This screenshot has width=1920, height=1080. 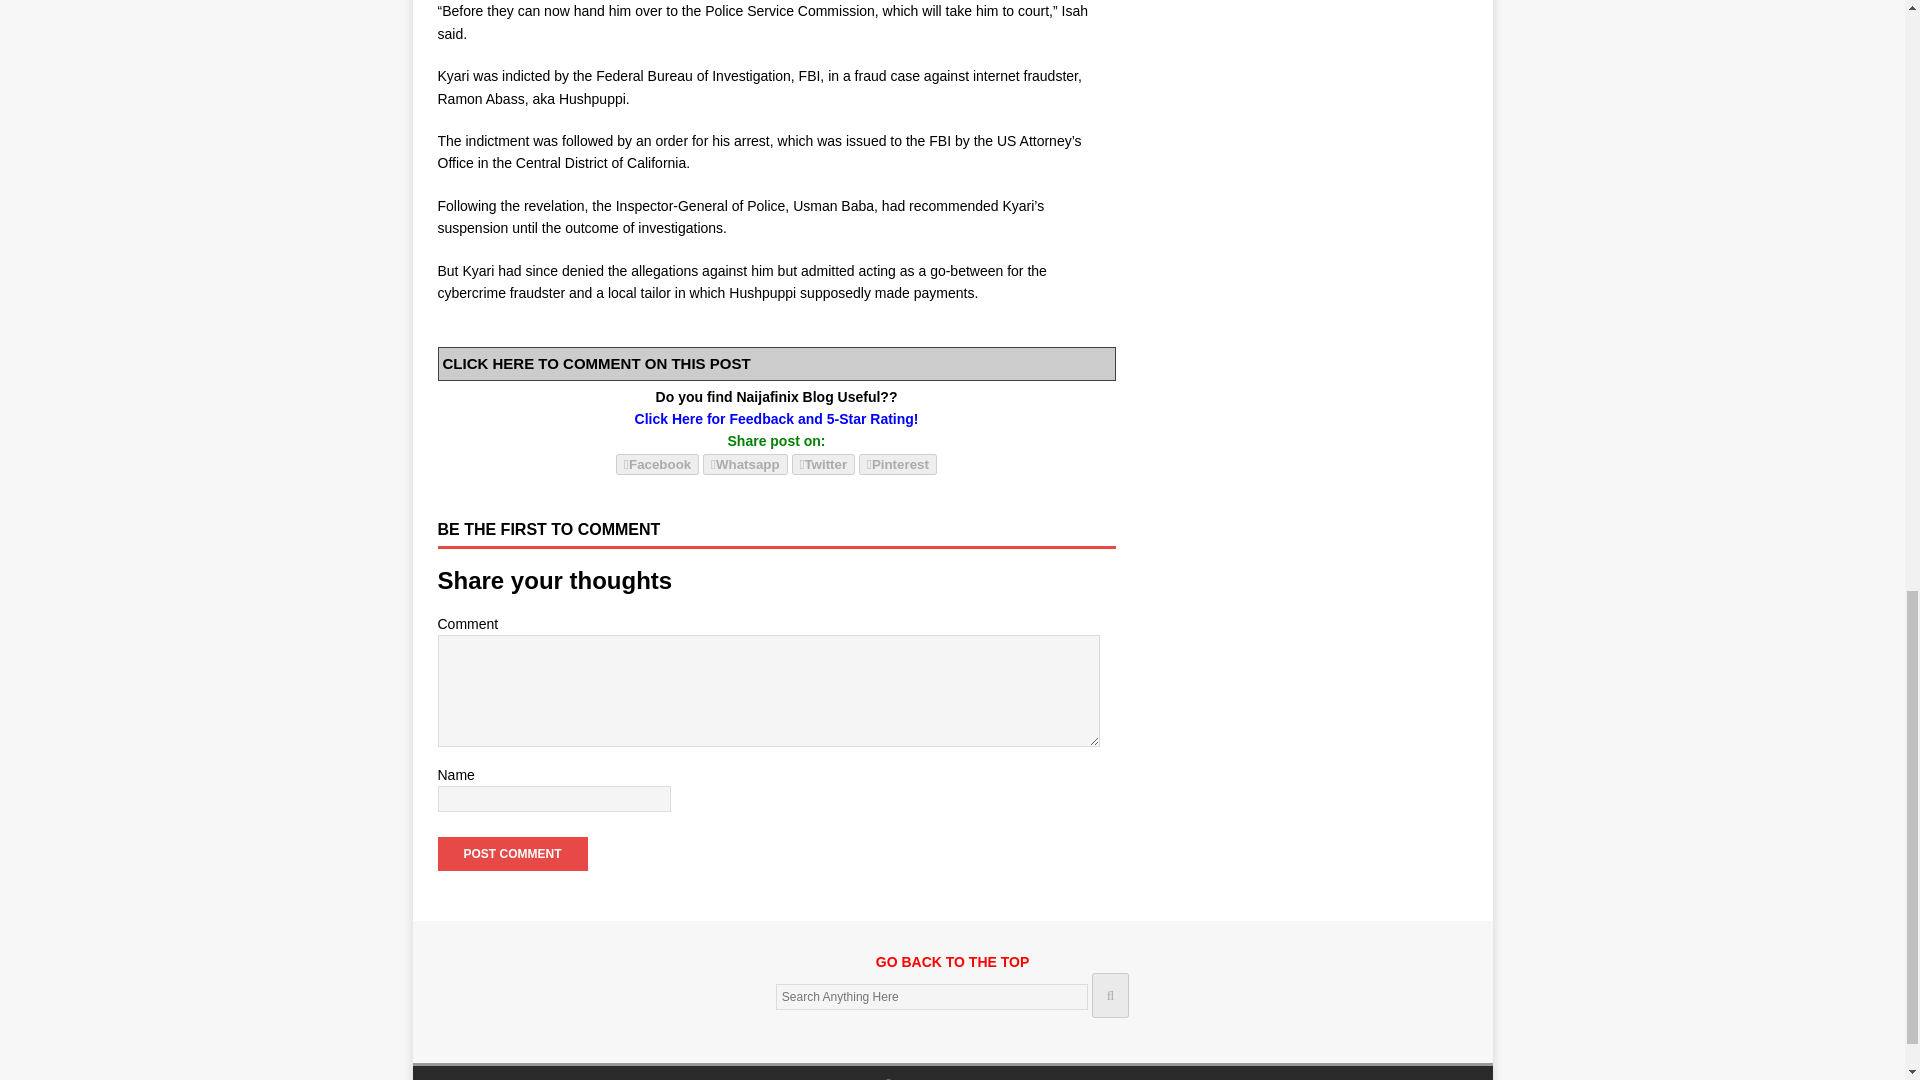 I want to click on Twitter, so click(x=824, y=463).